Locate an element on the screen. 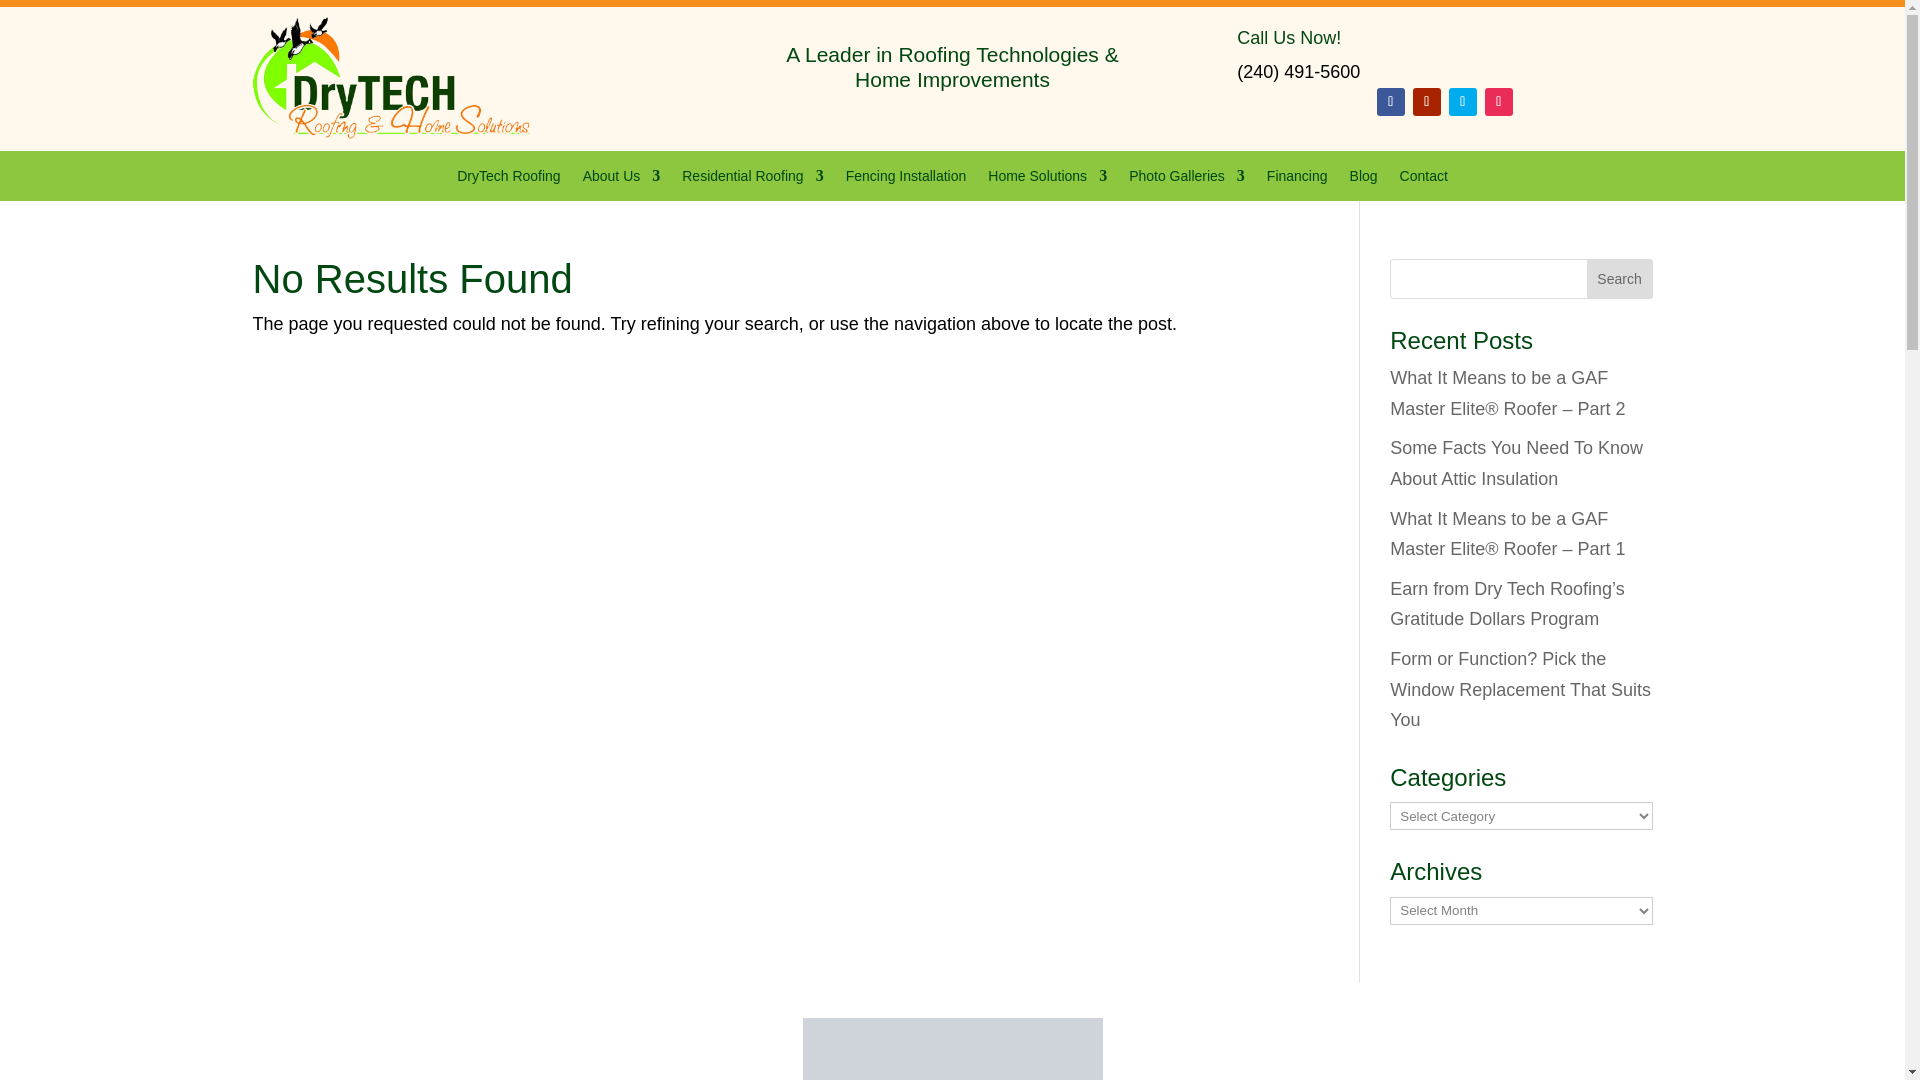 The height and width of the screenshot is (1080, 1920). Follow on X is located at coordinates (1462, 101).